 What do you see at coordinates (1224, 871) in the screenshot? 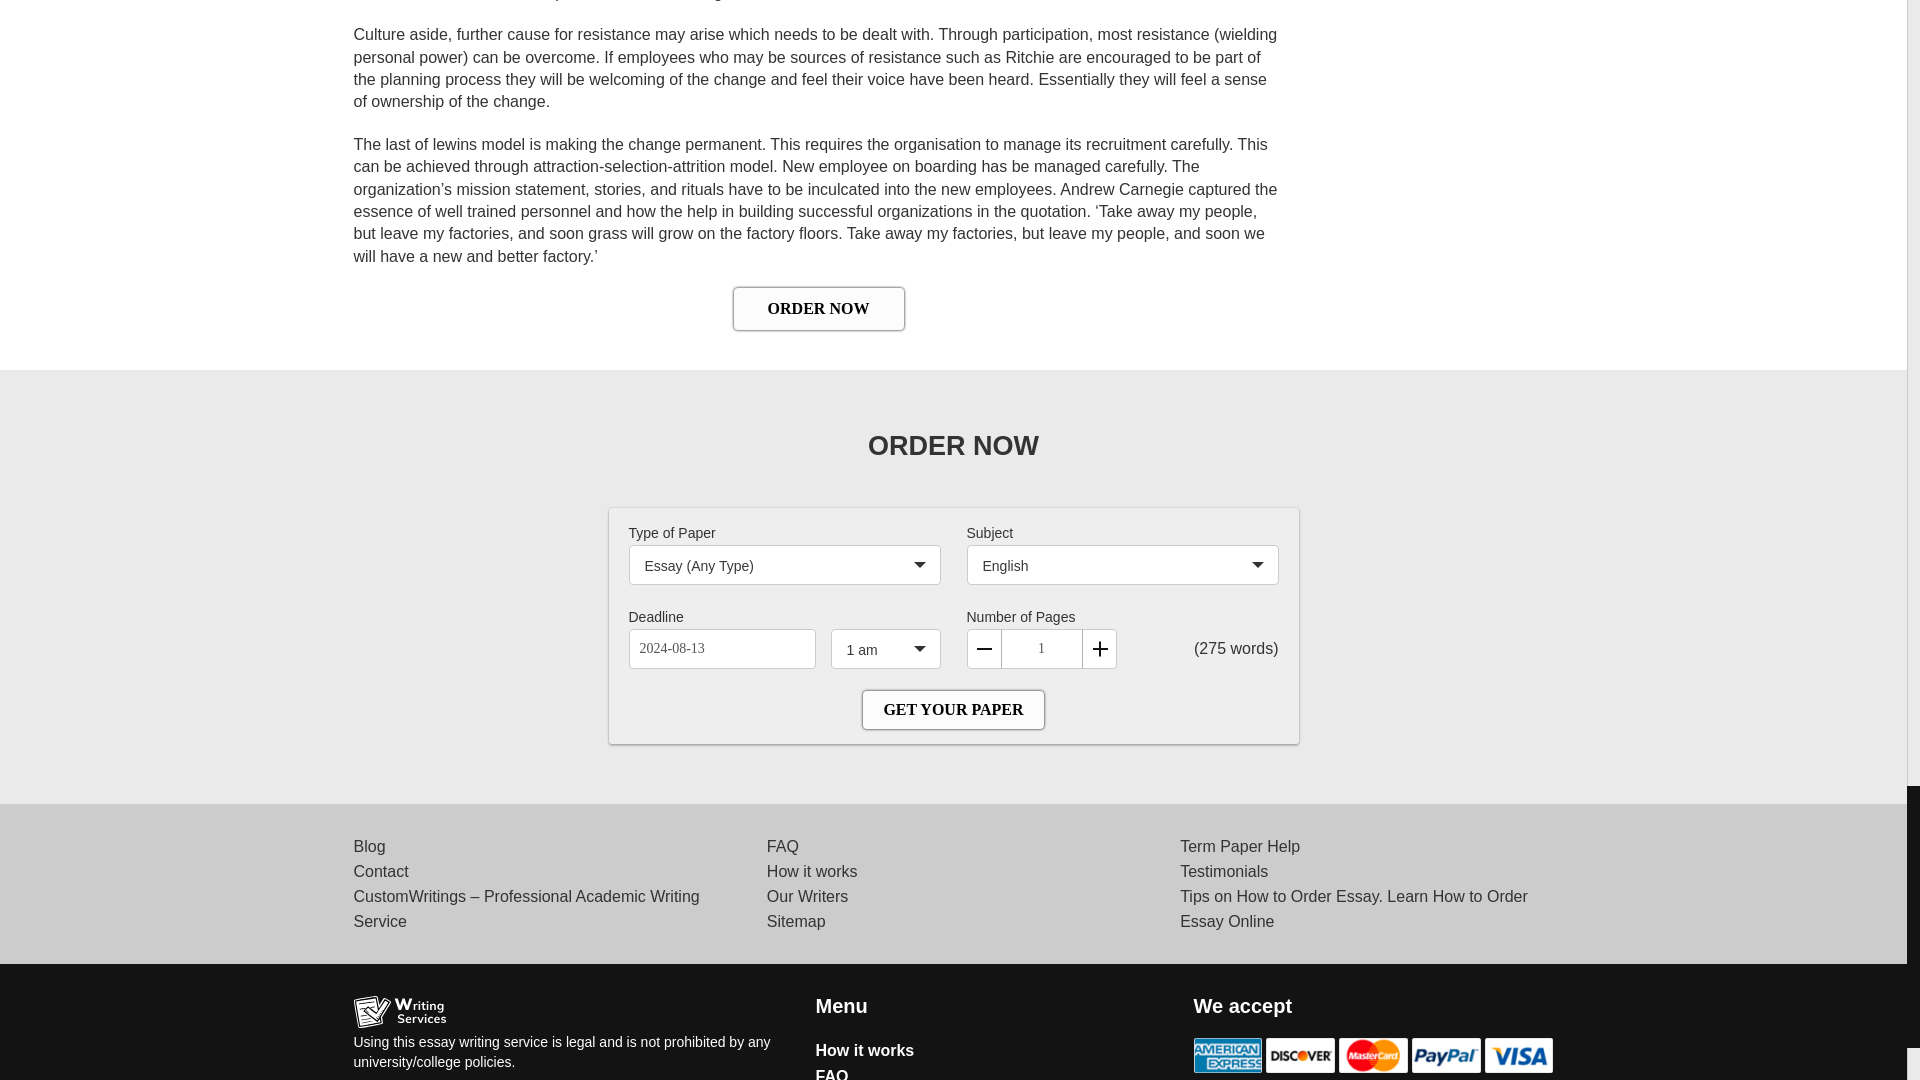
I see `Testimonials` at bounding box center [1224, 871].